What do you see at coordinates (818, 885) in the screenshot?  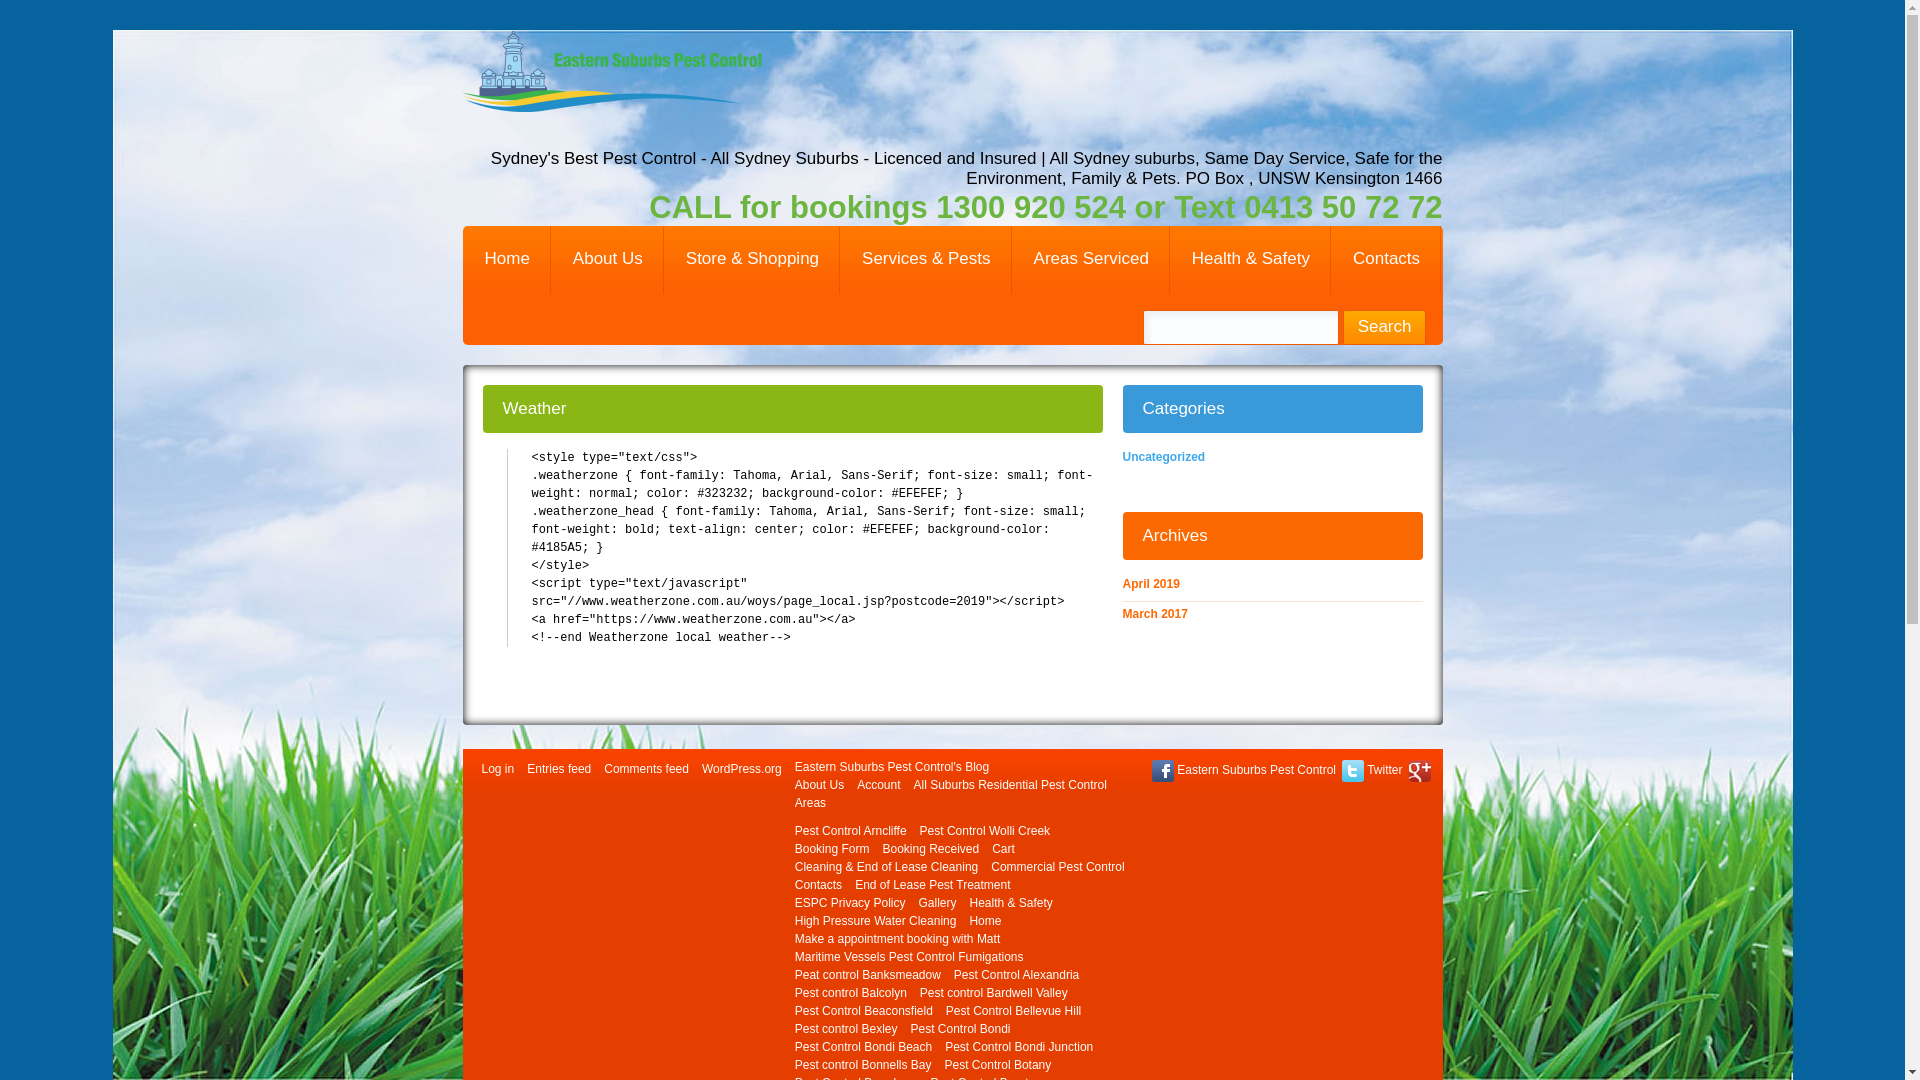 I see `Contacts` at bounding box center [818, 885].